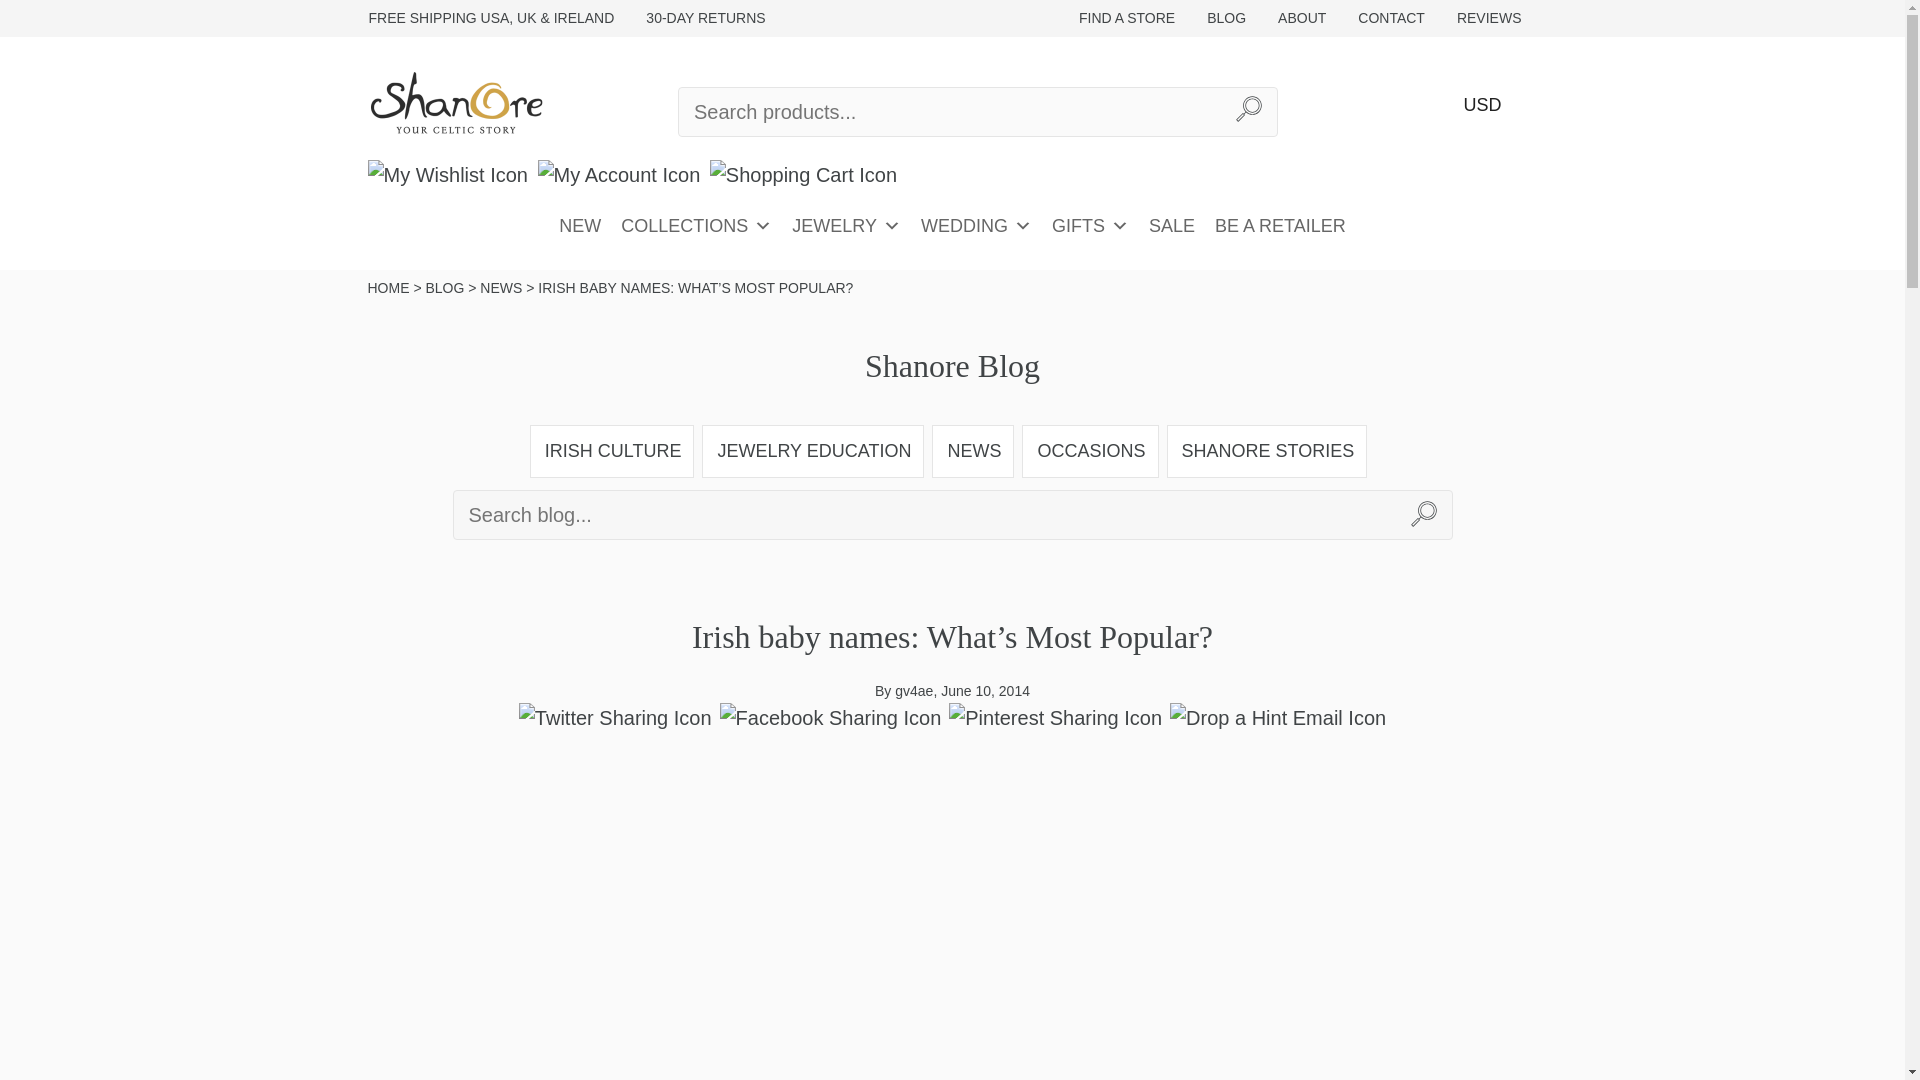 This screenshot has width=1920, height=1080. Describe the element at coordinates (1267, 451) in the screenshot. I see `ShanOre Stories` at that location.